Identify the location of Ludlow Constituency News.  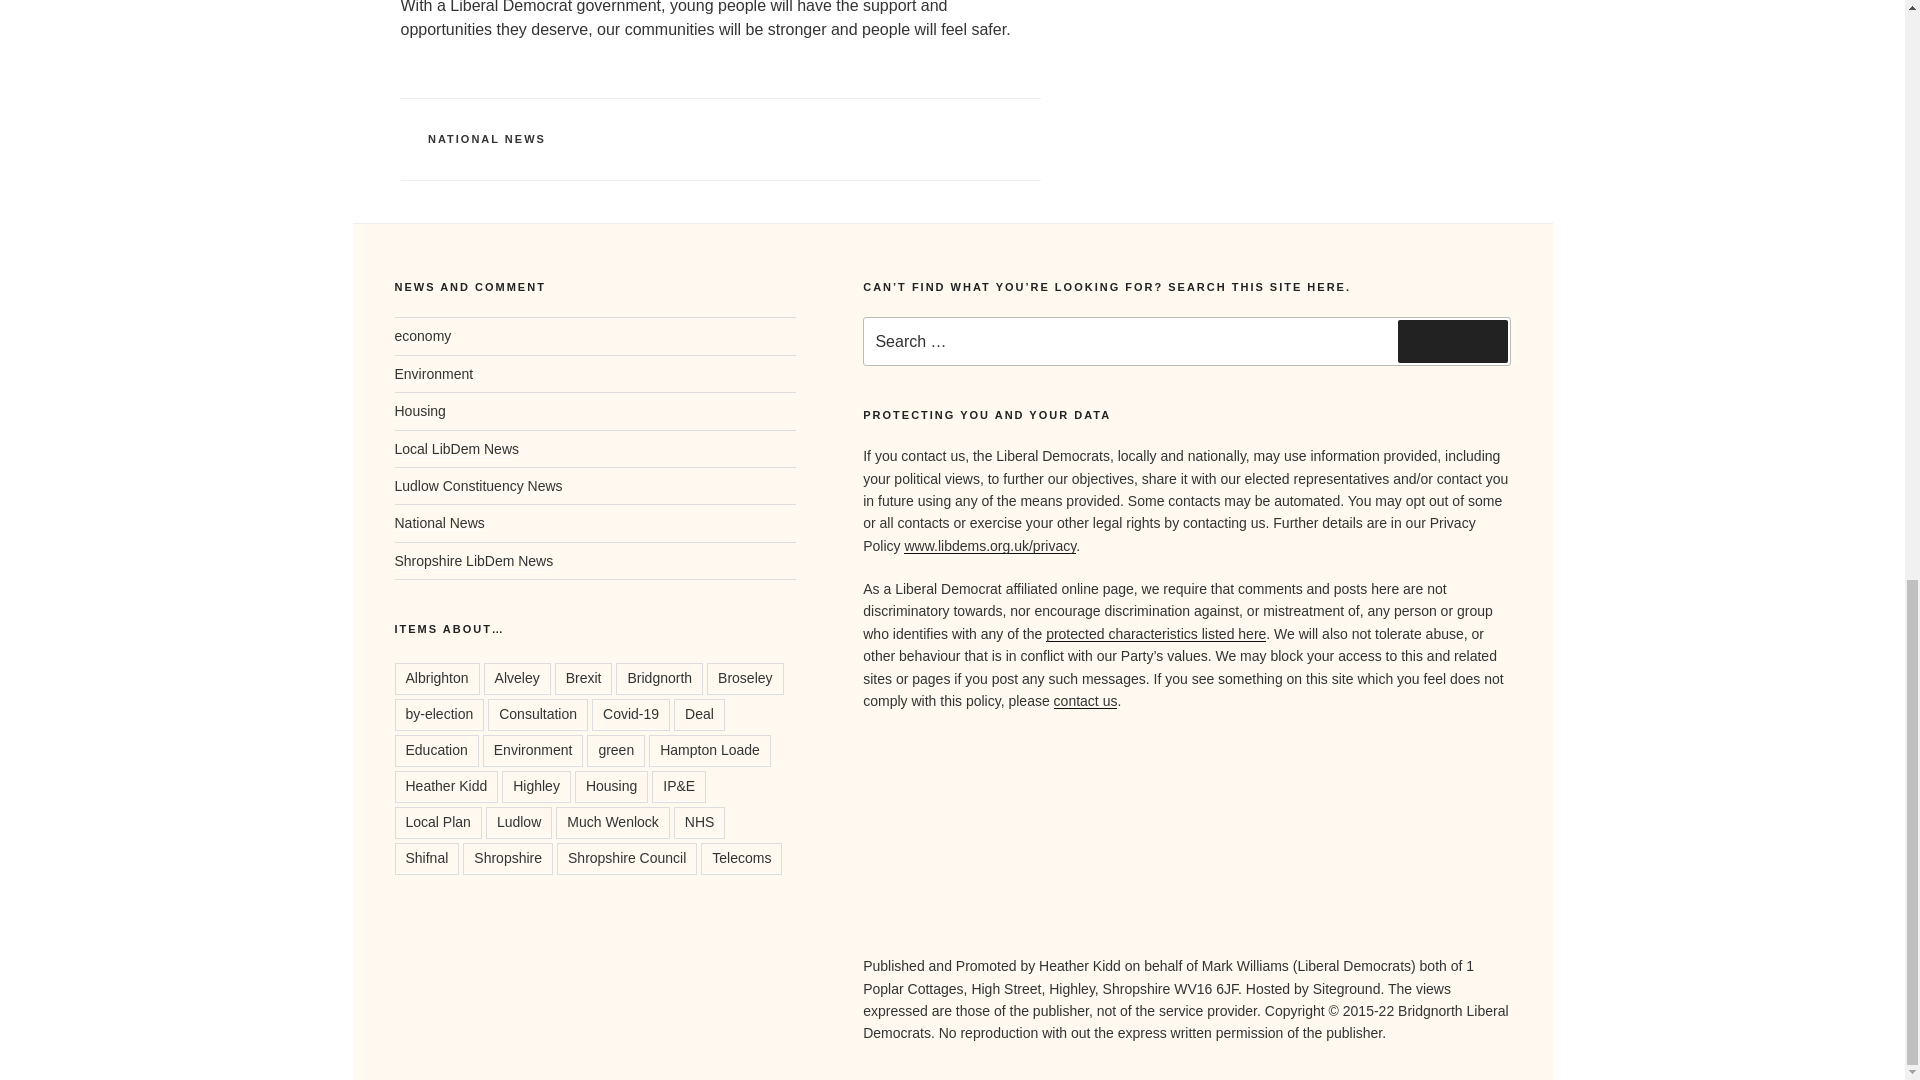
(478, 486).